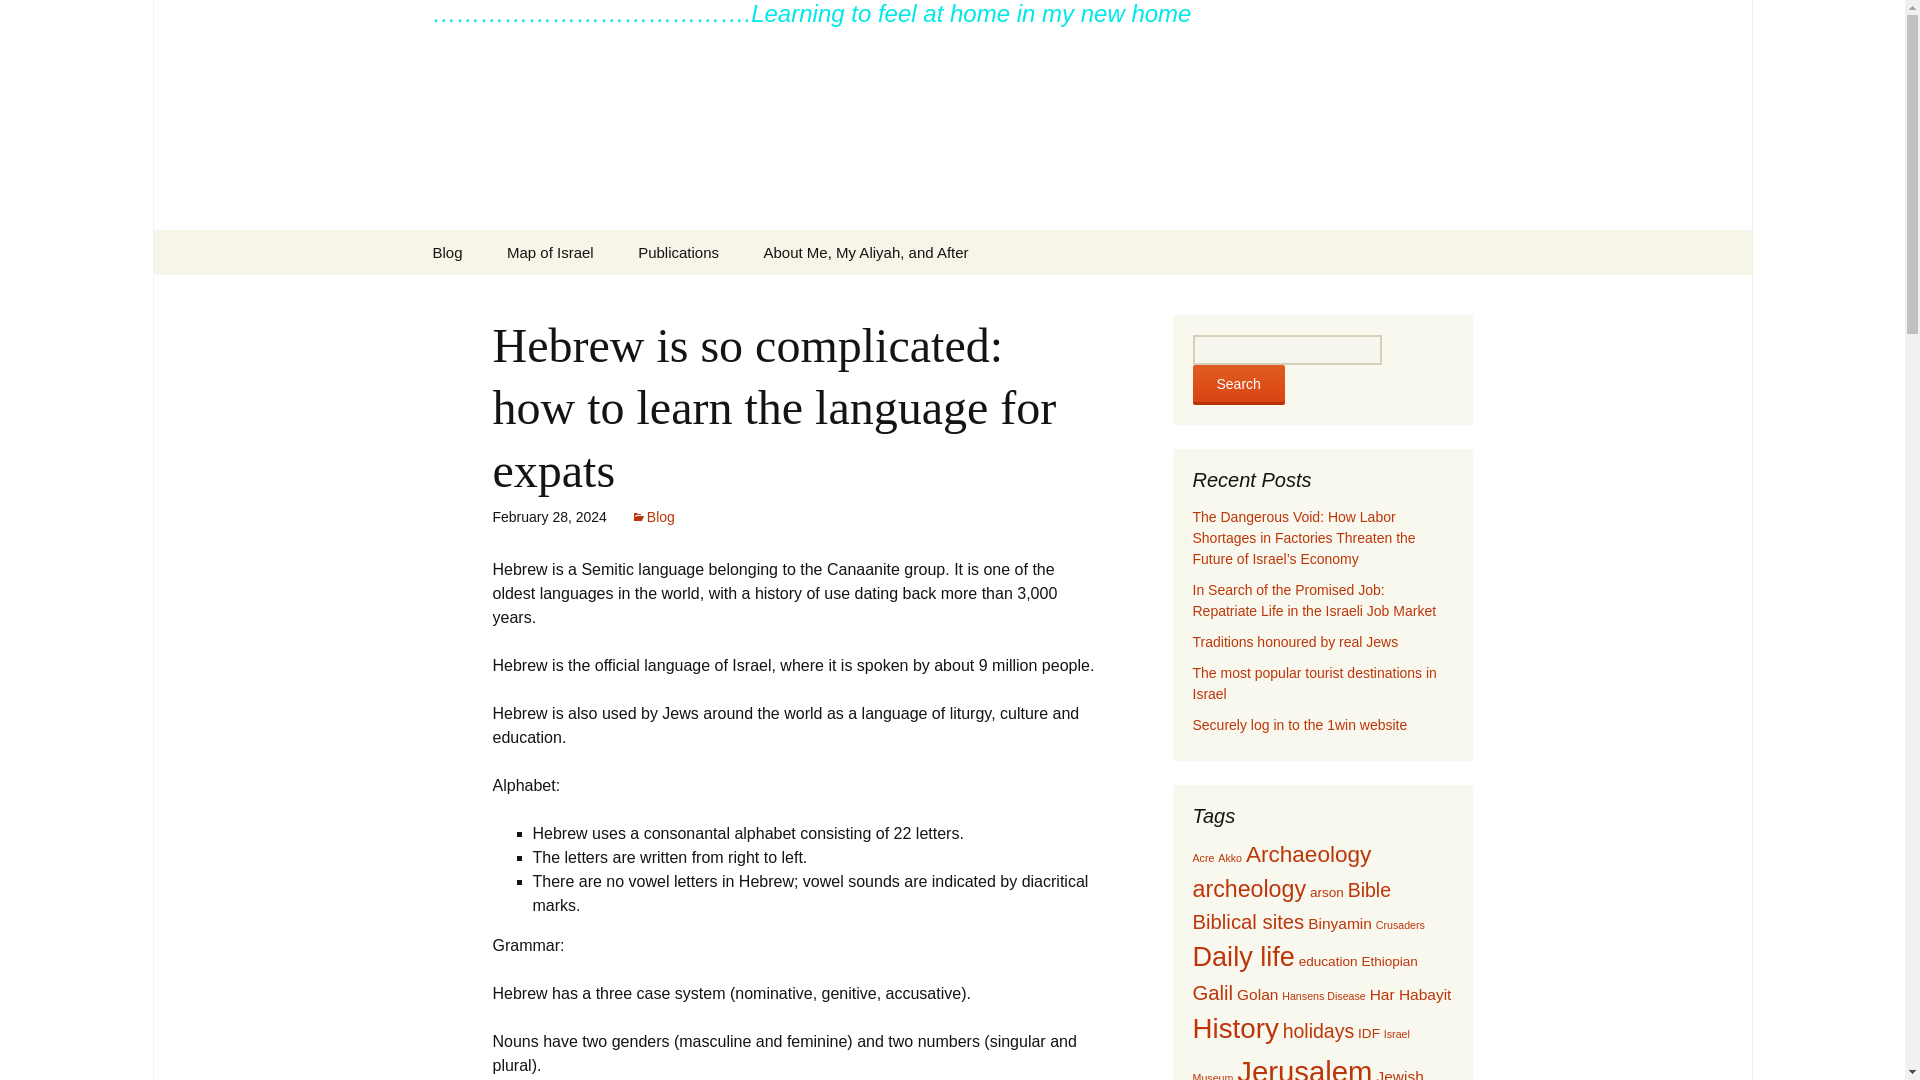  What do you see at coordinates (1307, 1074) in the screenshot?
I see `Jewish Quarter` at bounding box center [1307, 1074].